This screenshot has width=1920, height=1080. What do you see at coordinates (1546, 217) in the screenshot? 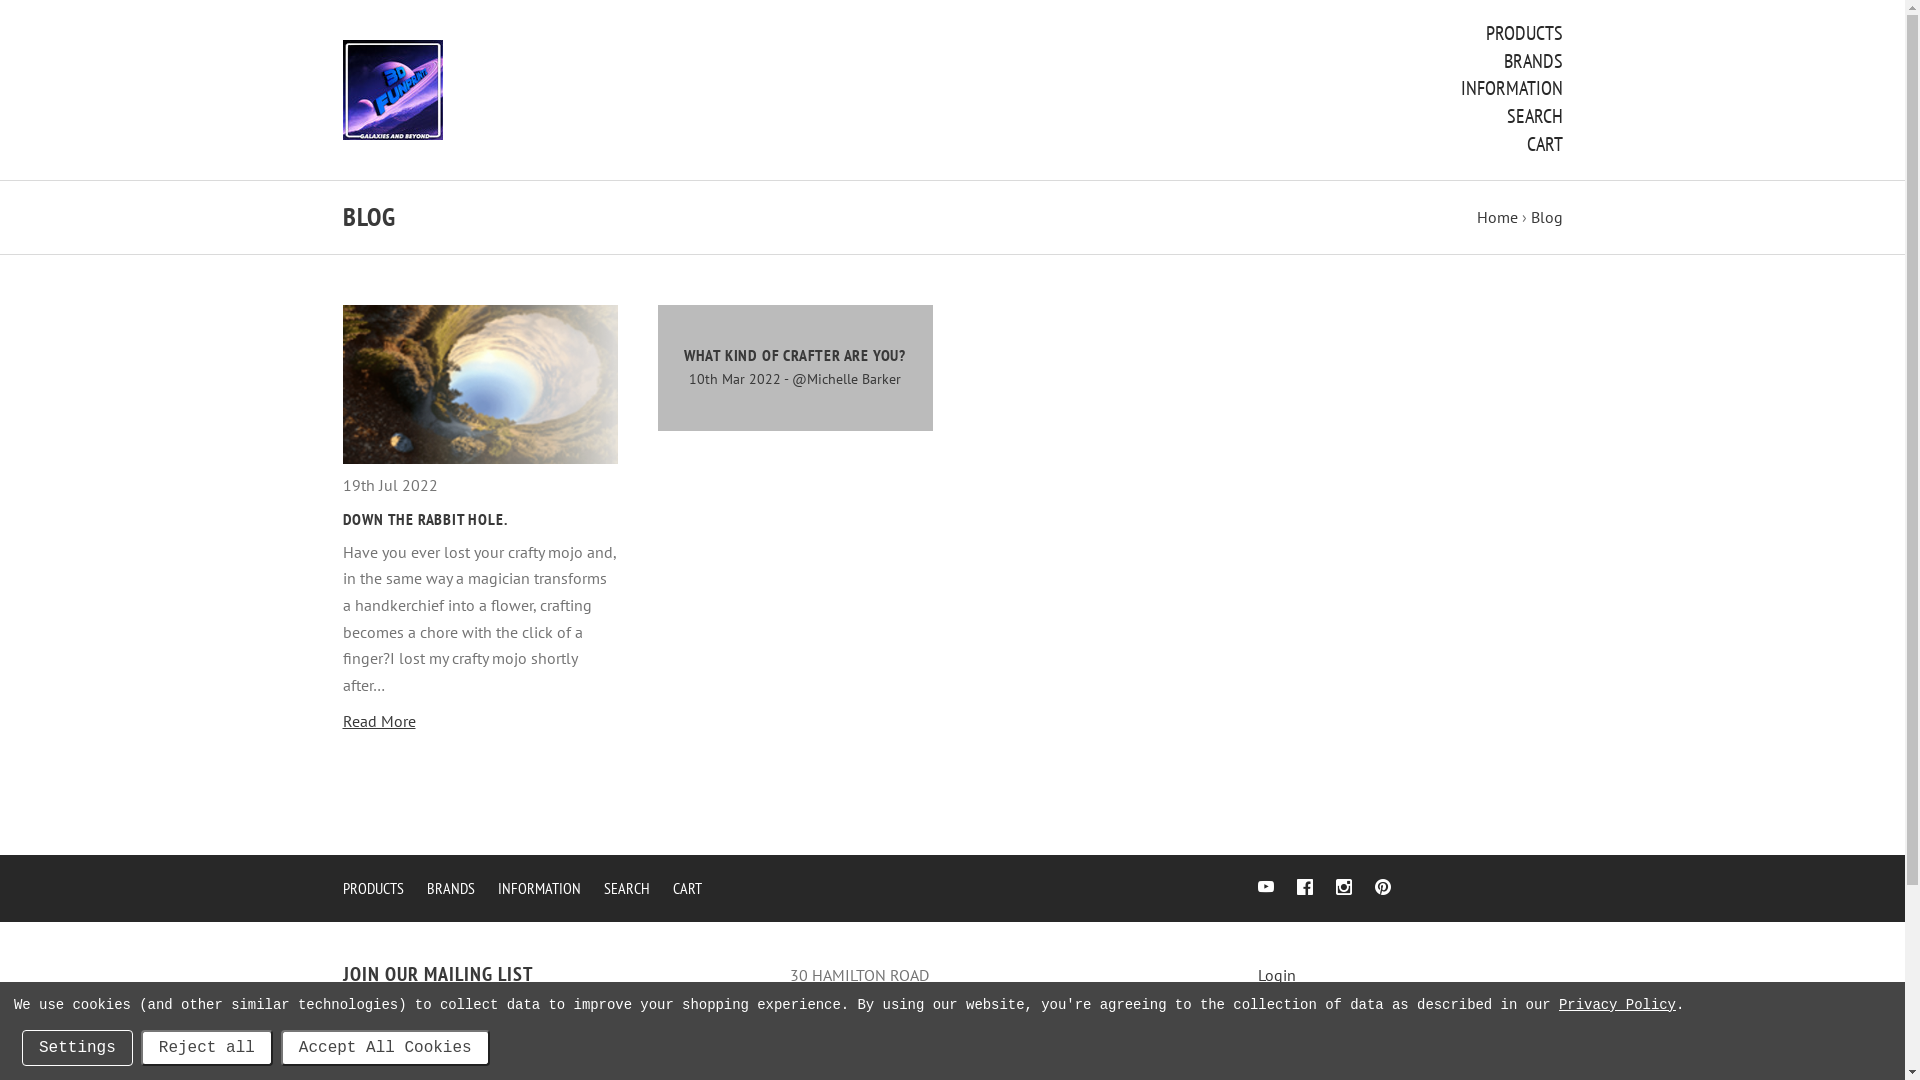
I see `Blog` at bounding box center [1546, 217].